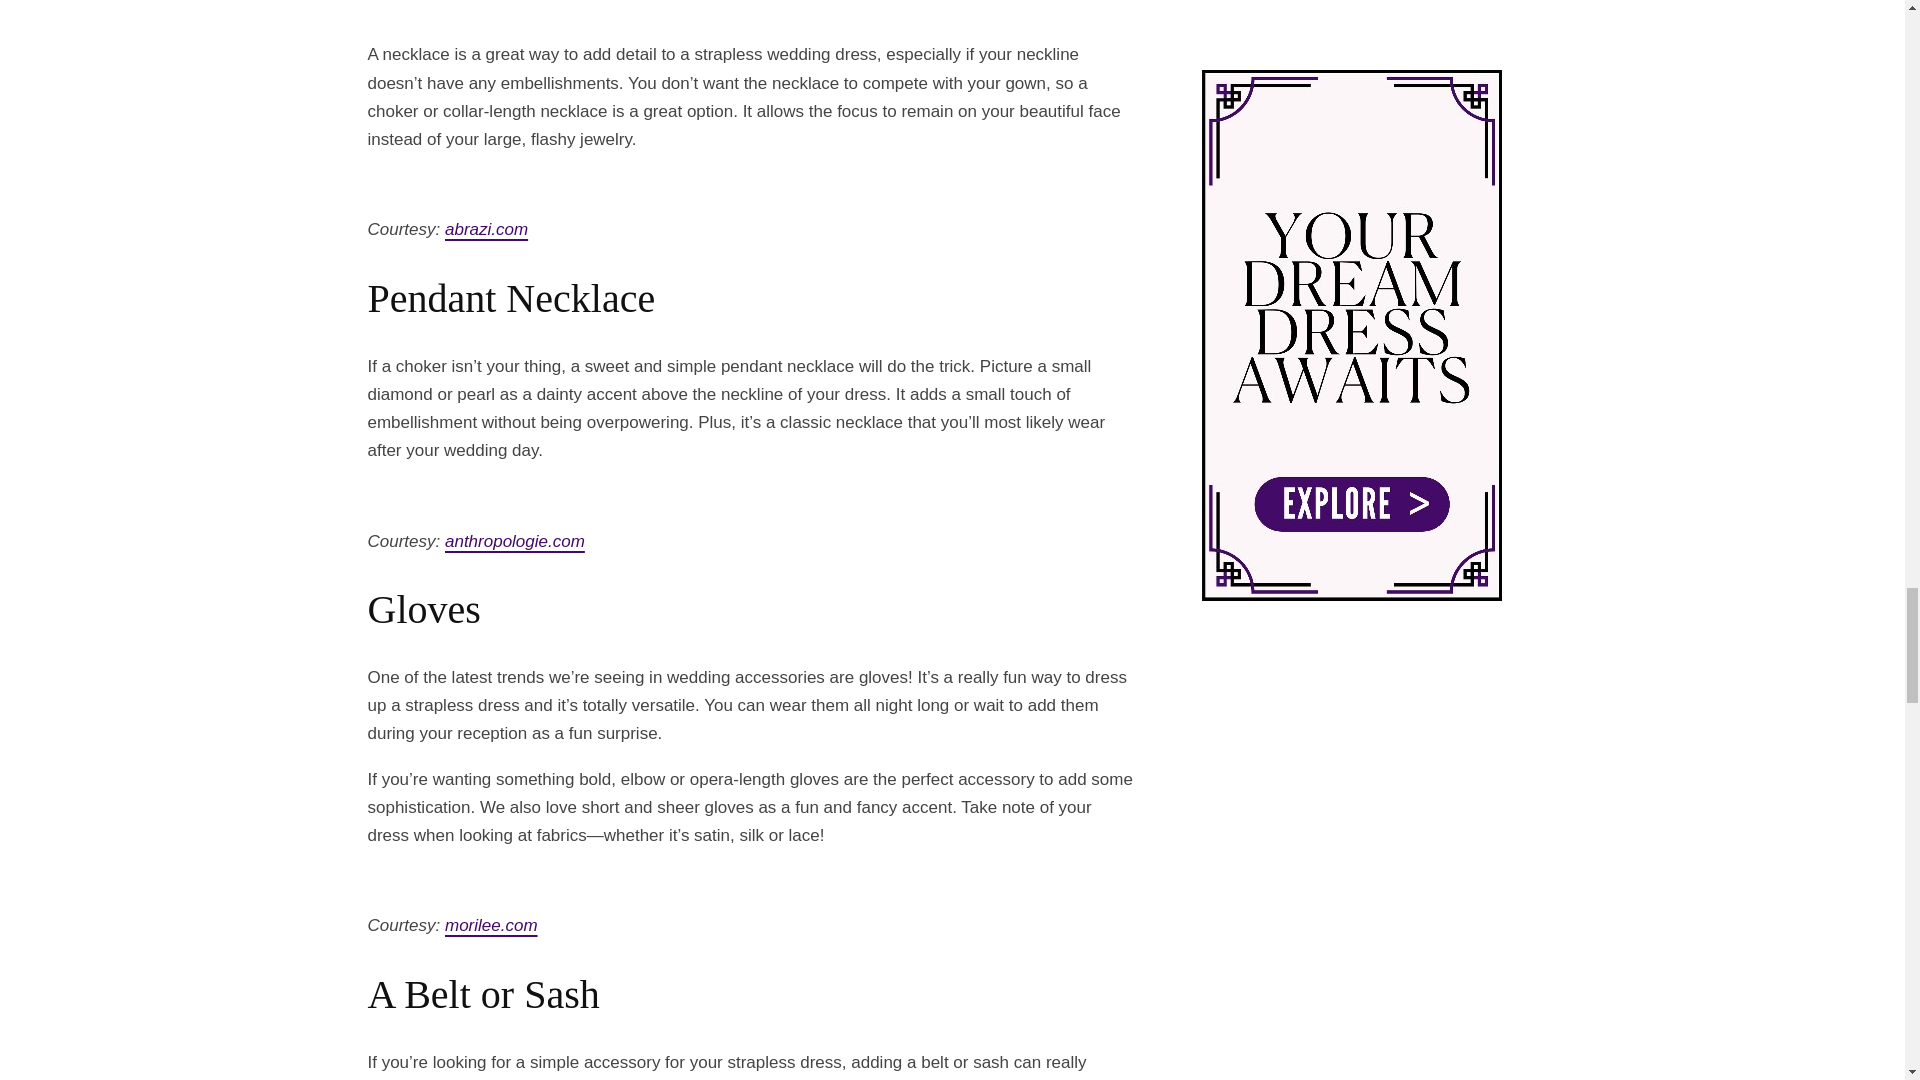 The height and width of the screenshot is (1080, 1920). Describe the element at coordinates (491, 925) in the screenshot. I see `morilee.com` at that location.